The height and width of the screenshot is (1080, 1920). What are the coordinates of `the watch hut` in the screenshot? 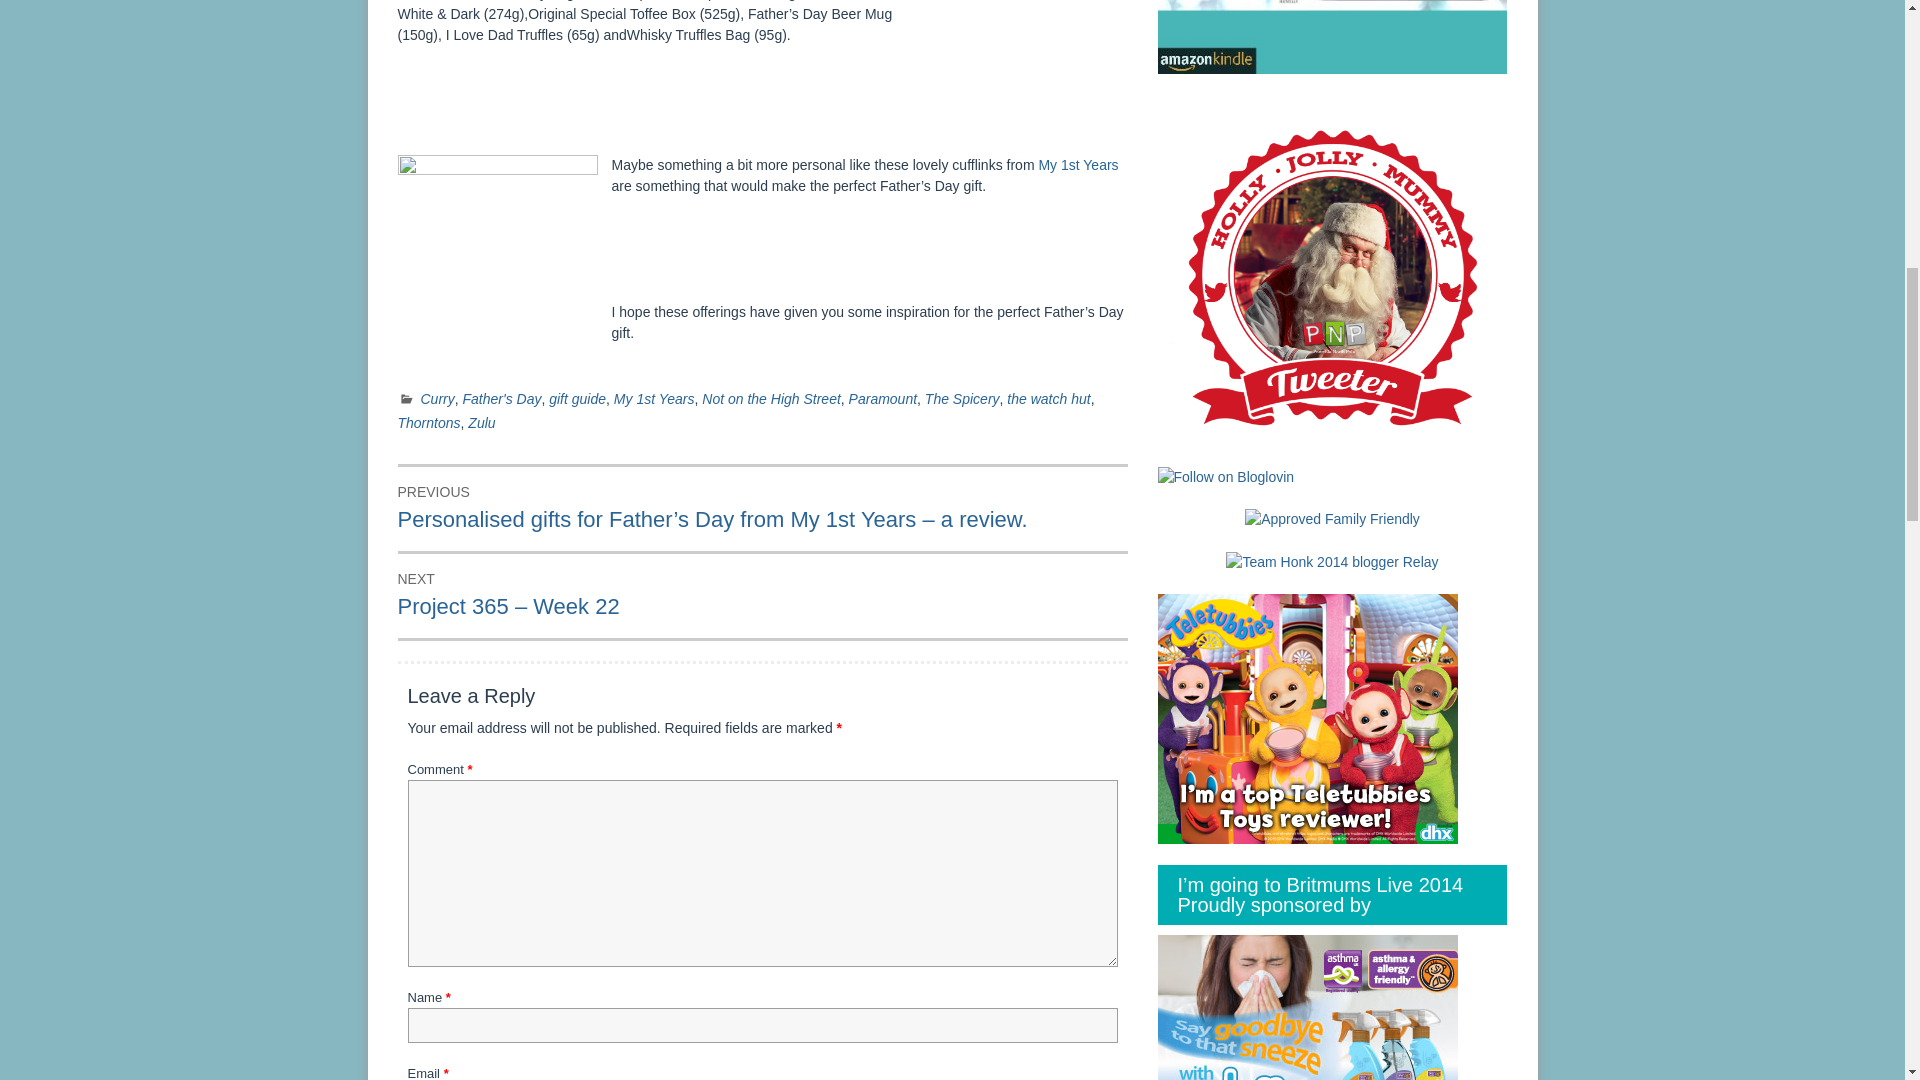 It's located at (1048, 398).